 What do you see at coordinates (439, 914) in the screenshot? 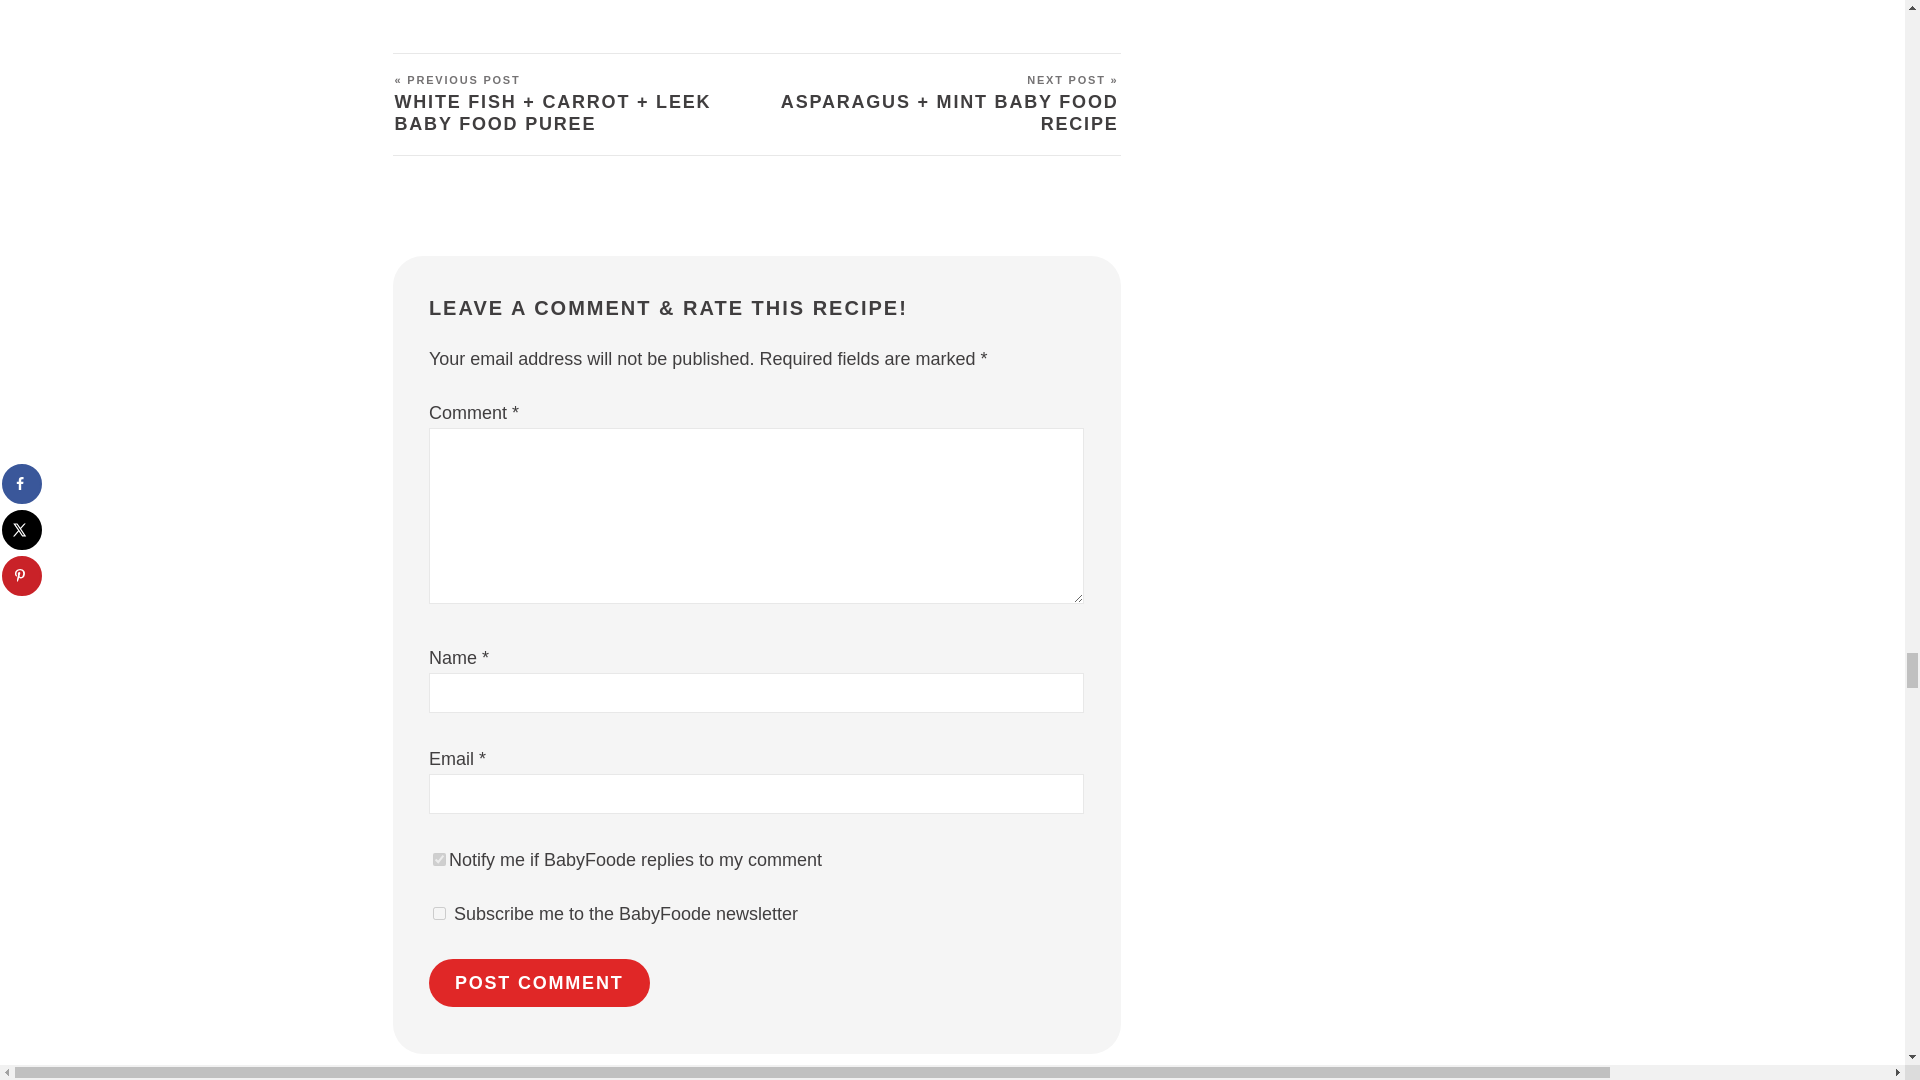
I see `1` at bounding box center [439, 914].